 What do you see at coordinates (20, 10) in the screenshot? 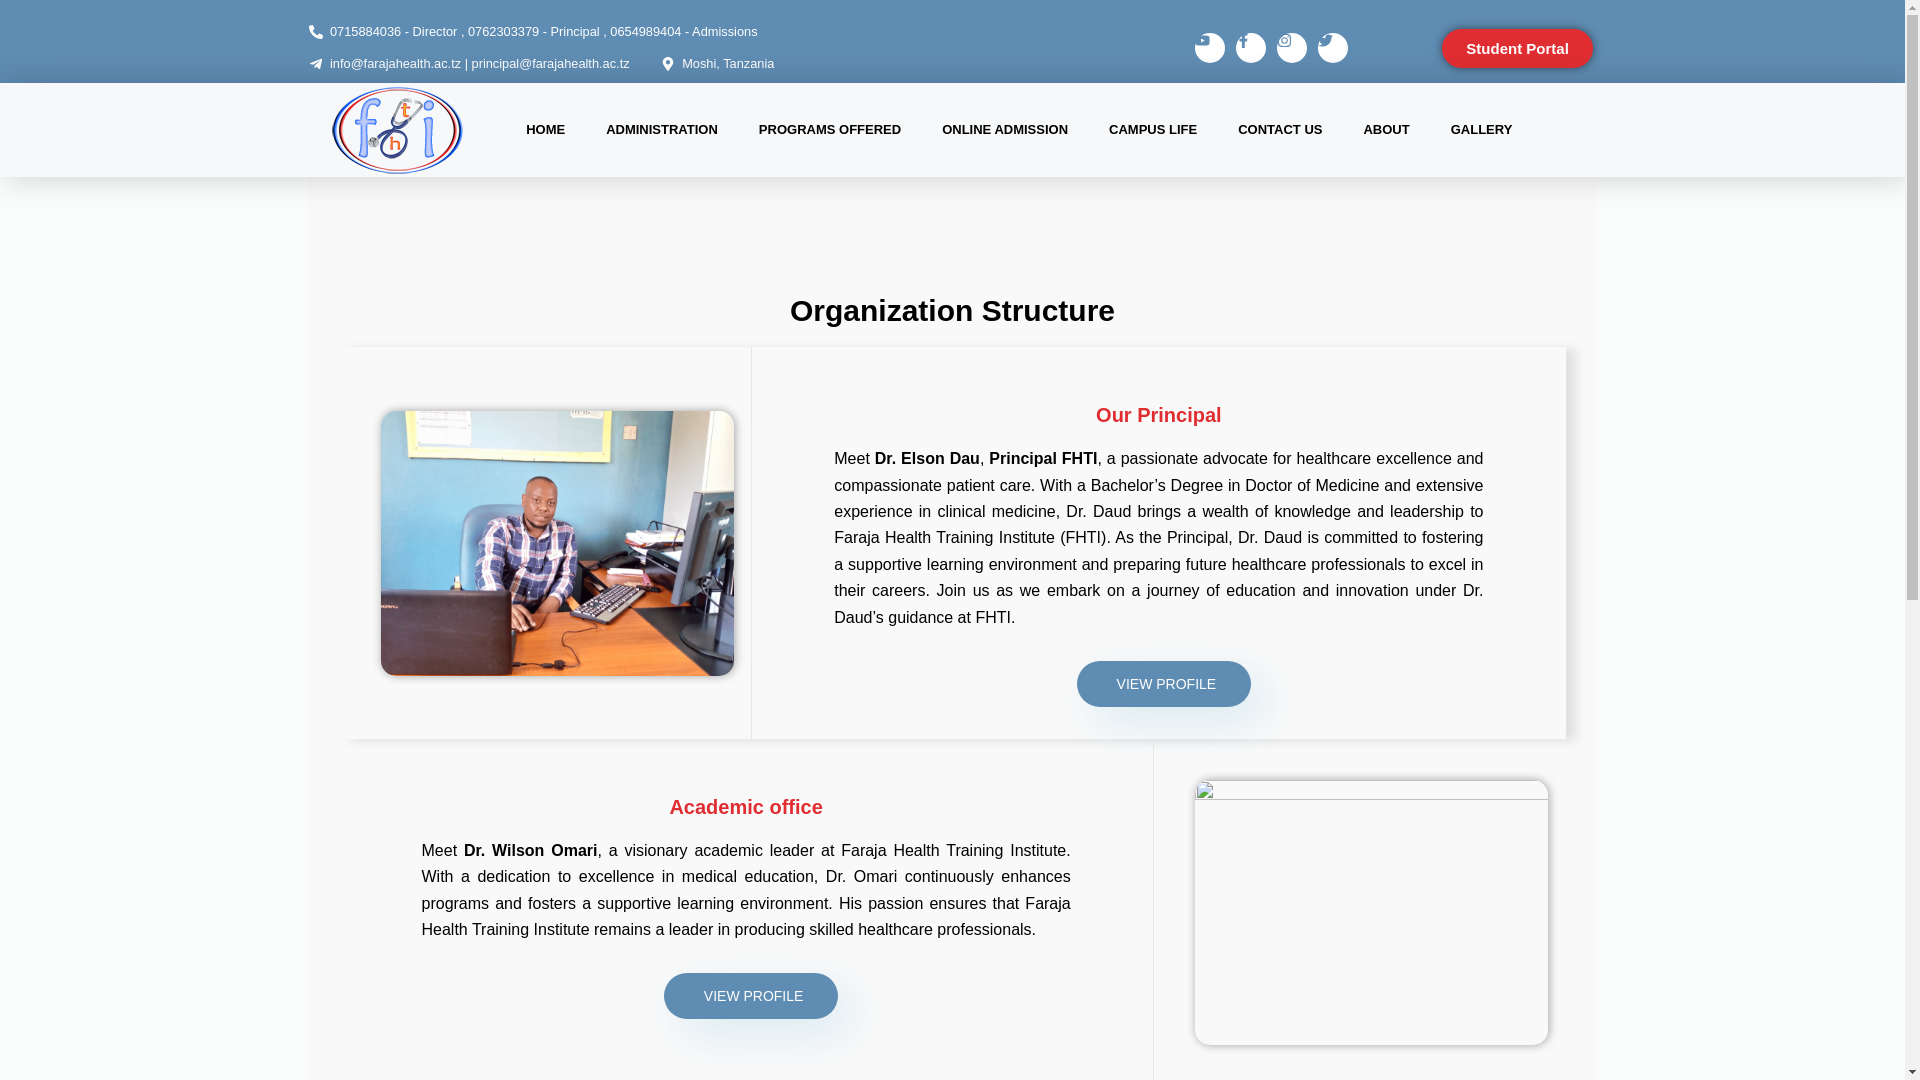
I see `Skip to content` at bounding box center [20, 10].